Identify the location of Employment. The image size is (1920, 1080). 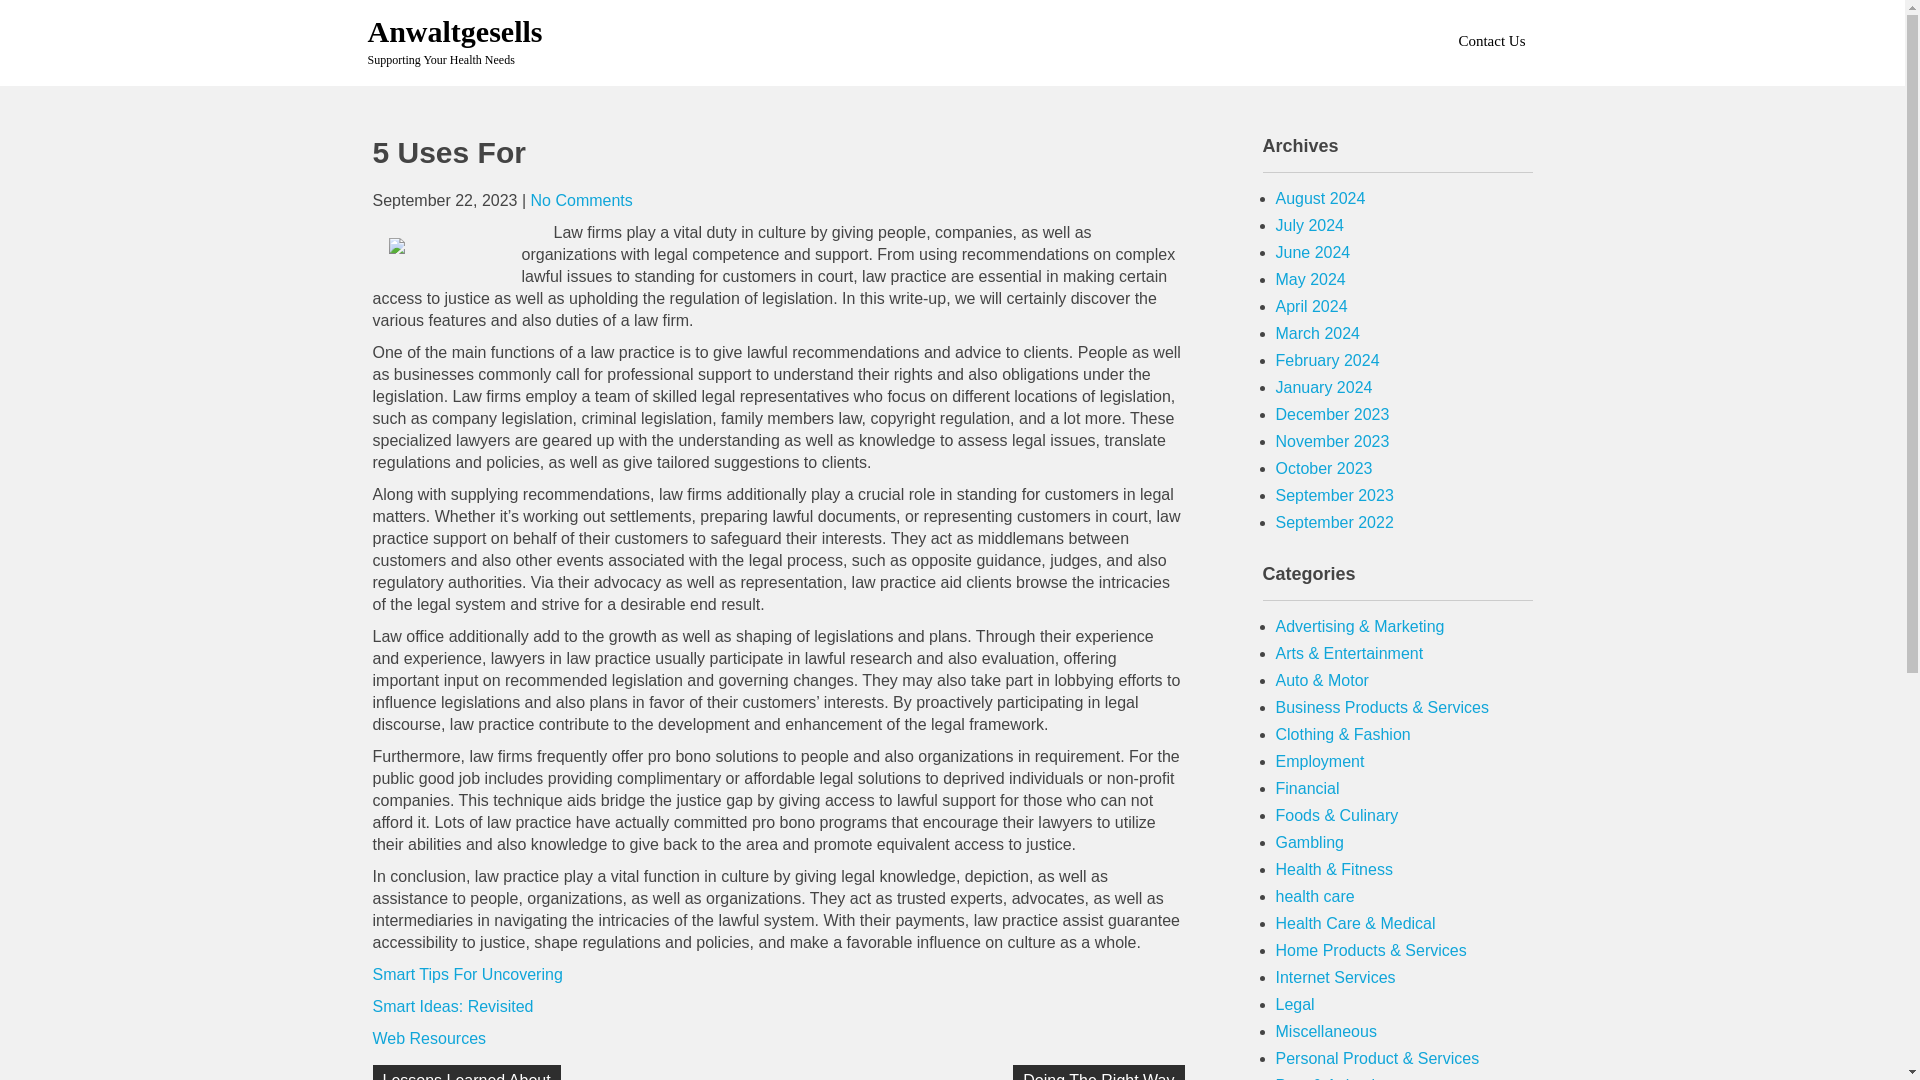
(1320, 761).